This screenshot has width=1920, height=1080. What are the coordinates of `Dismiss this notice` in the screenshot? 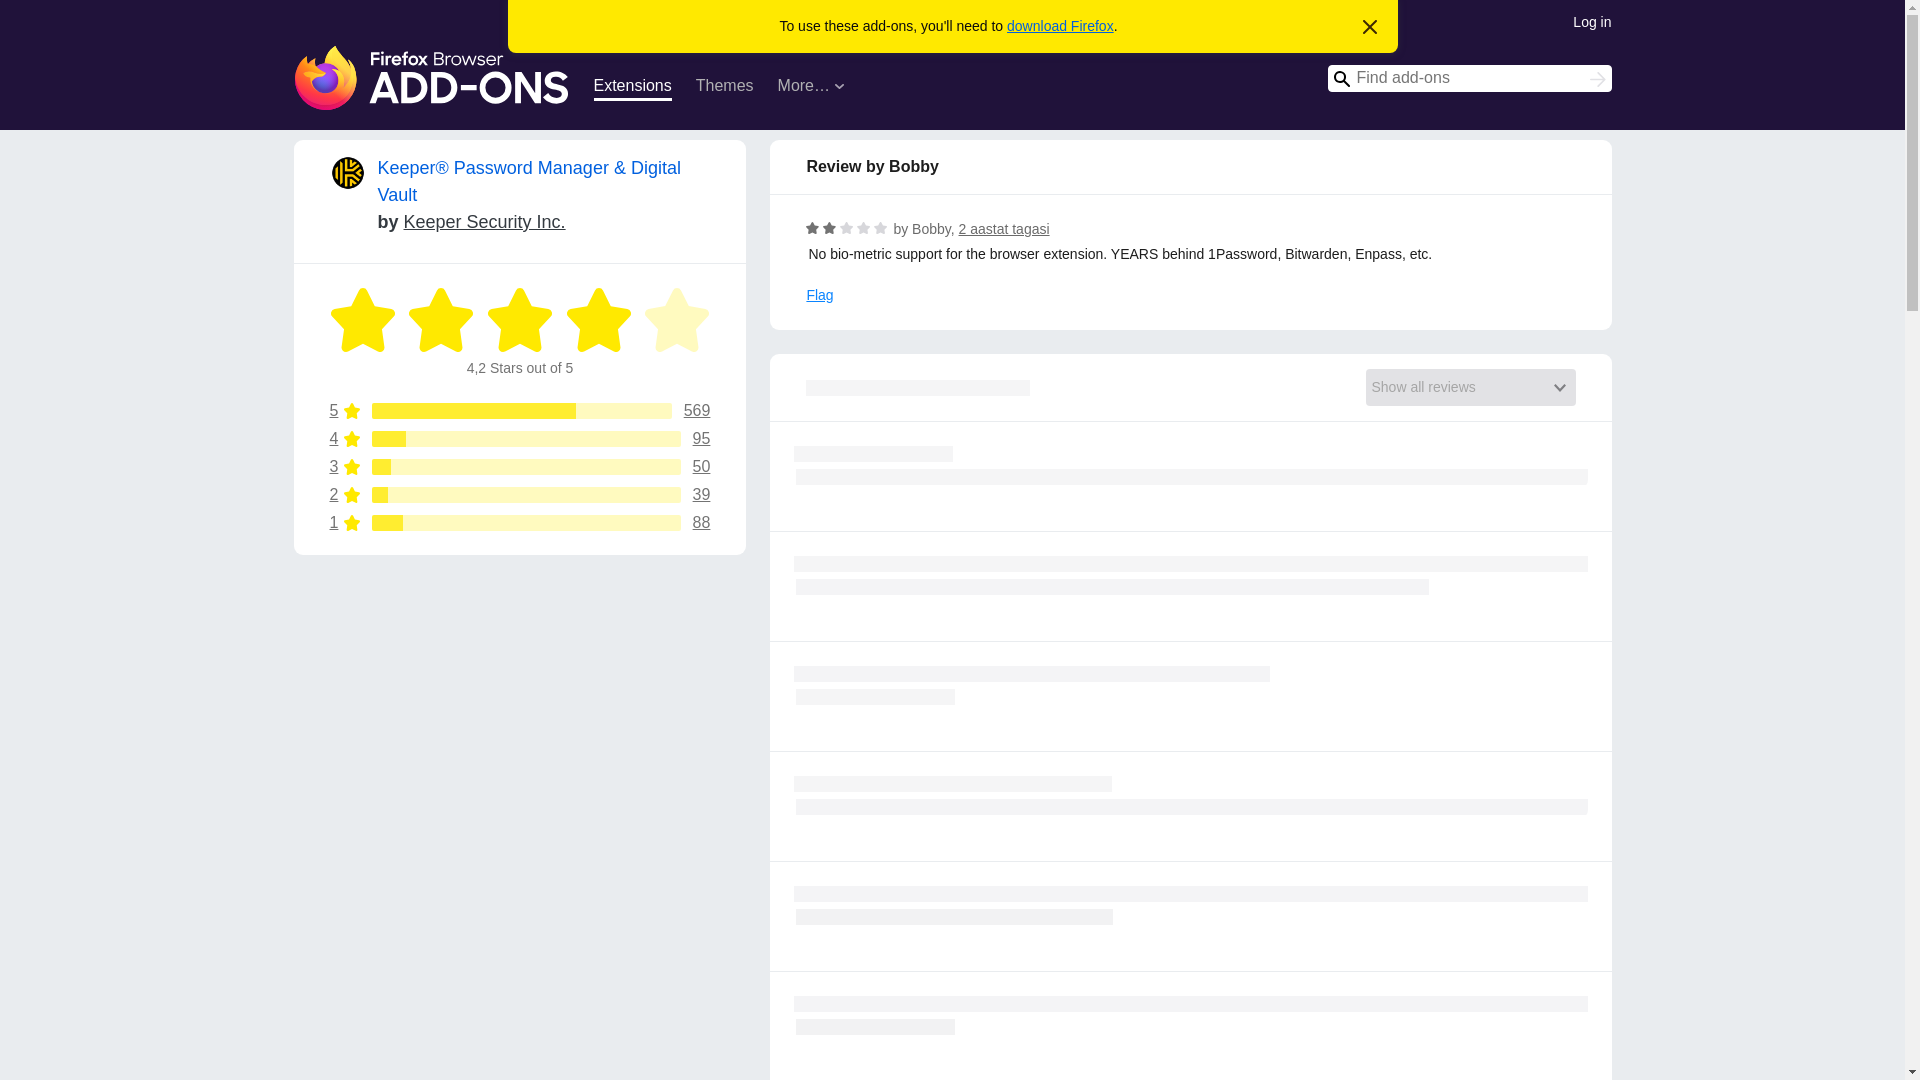 It's located at (520, 523).